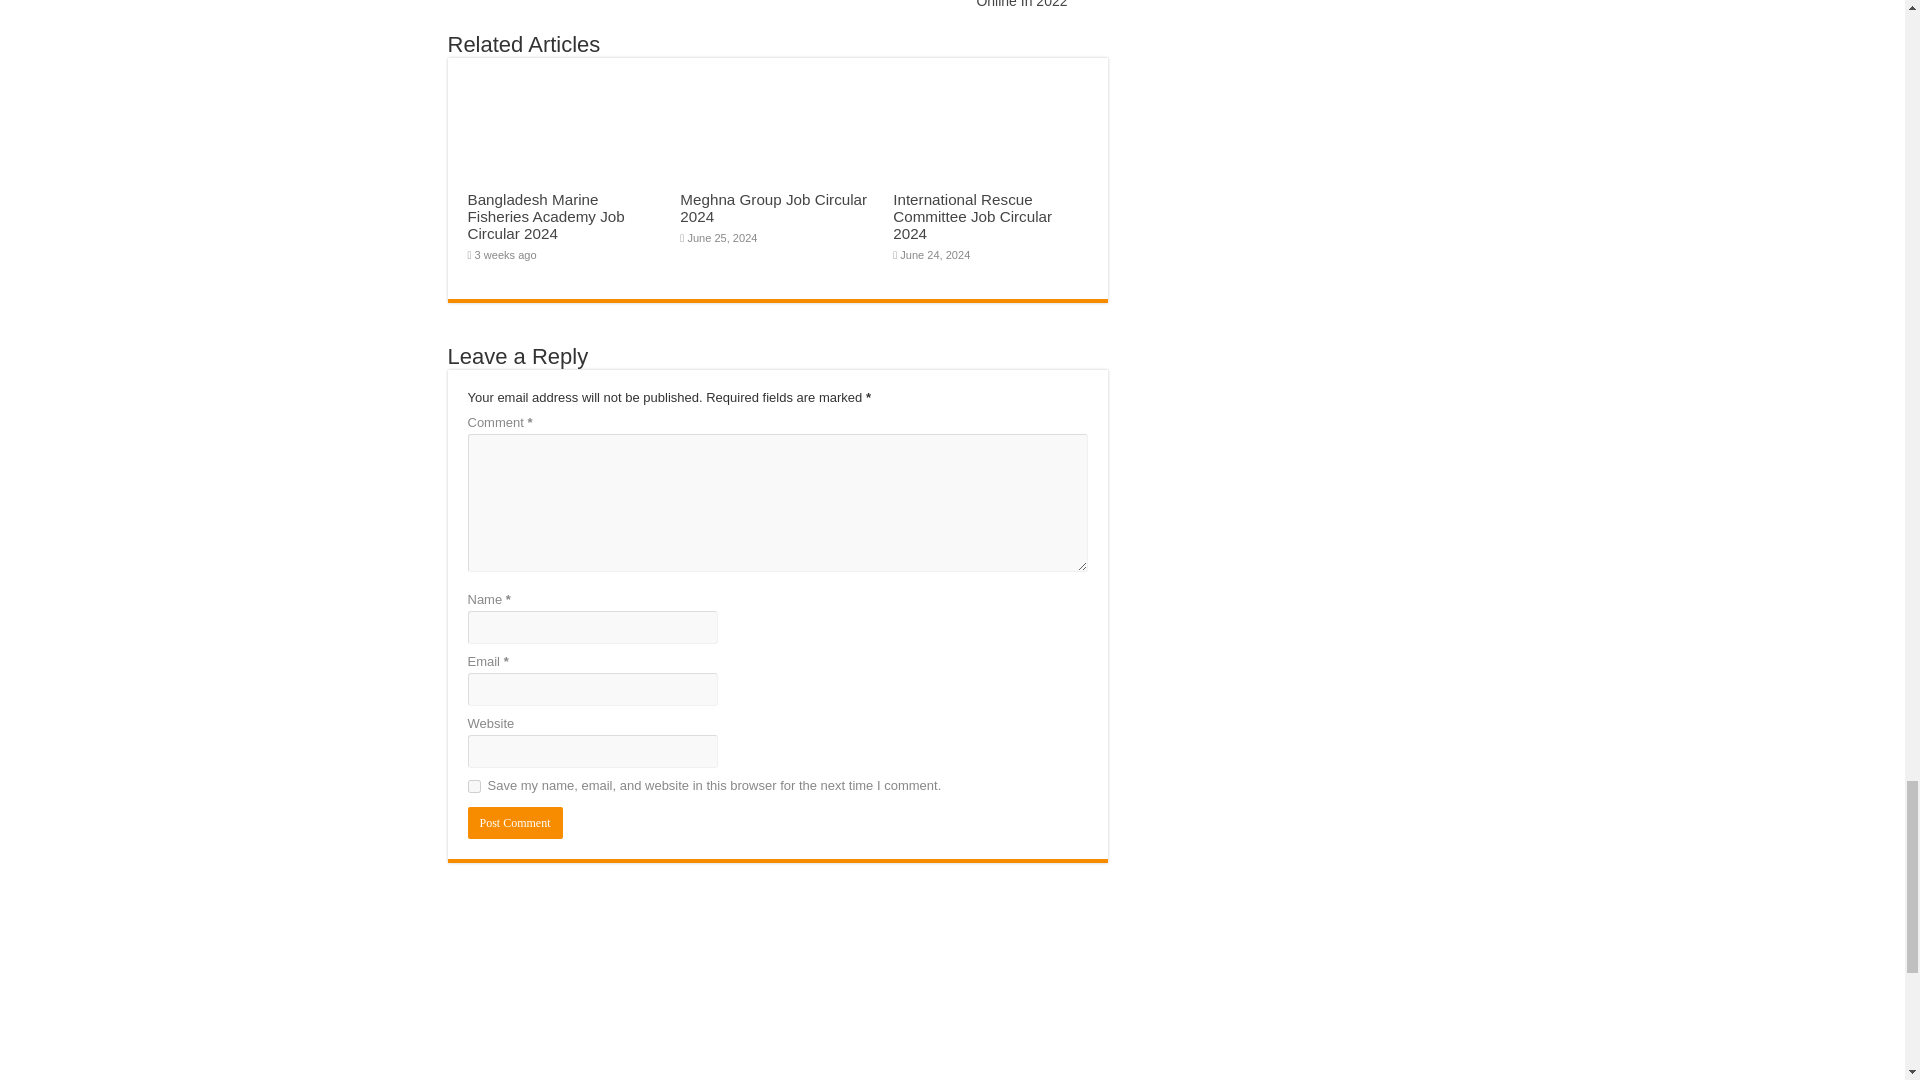  Describe the element at coordinates (474, 786) in the screenshot. I see `yes` at that location.